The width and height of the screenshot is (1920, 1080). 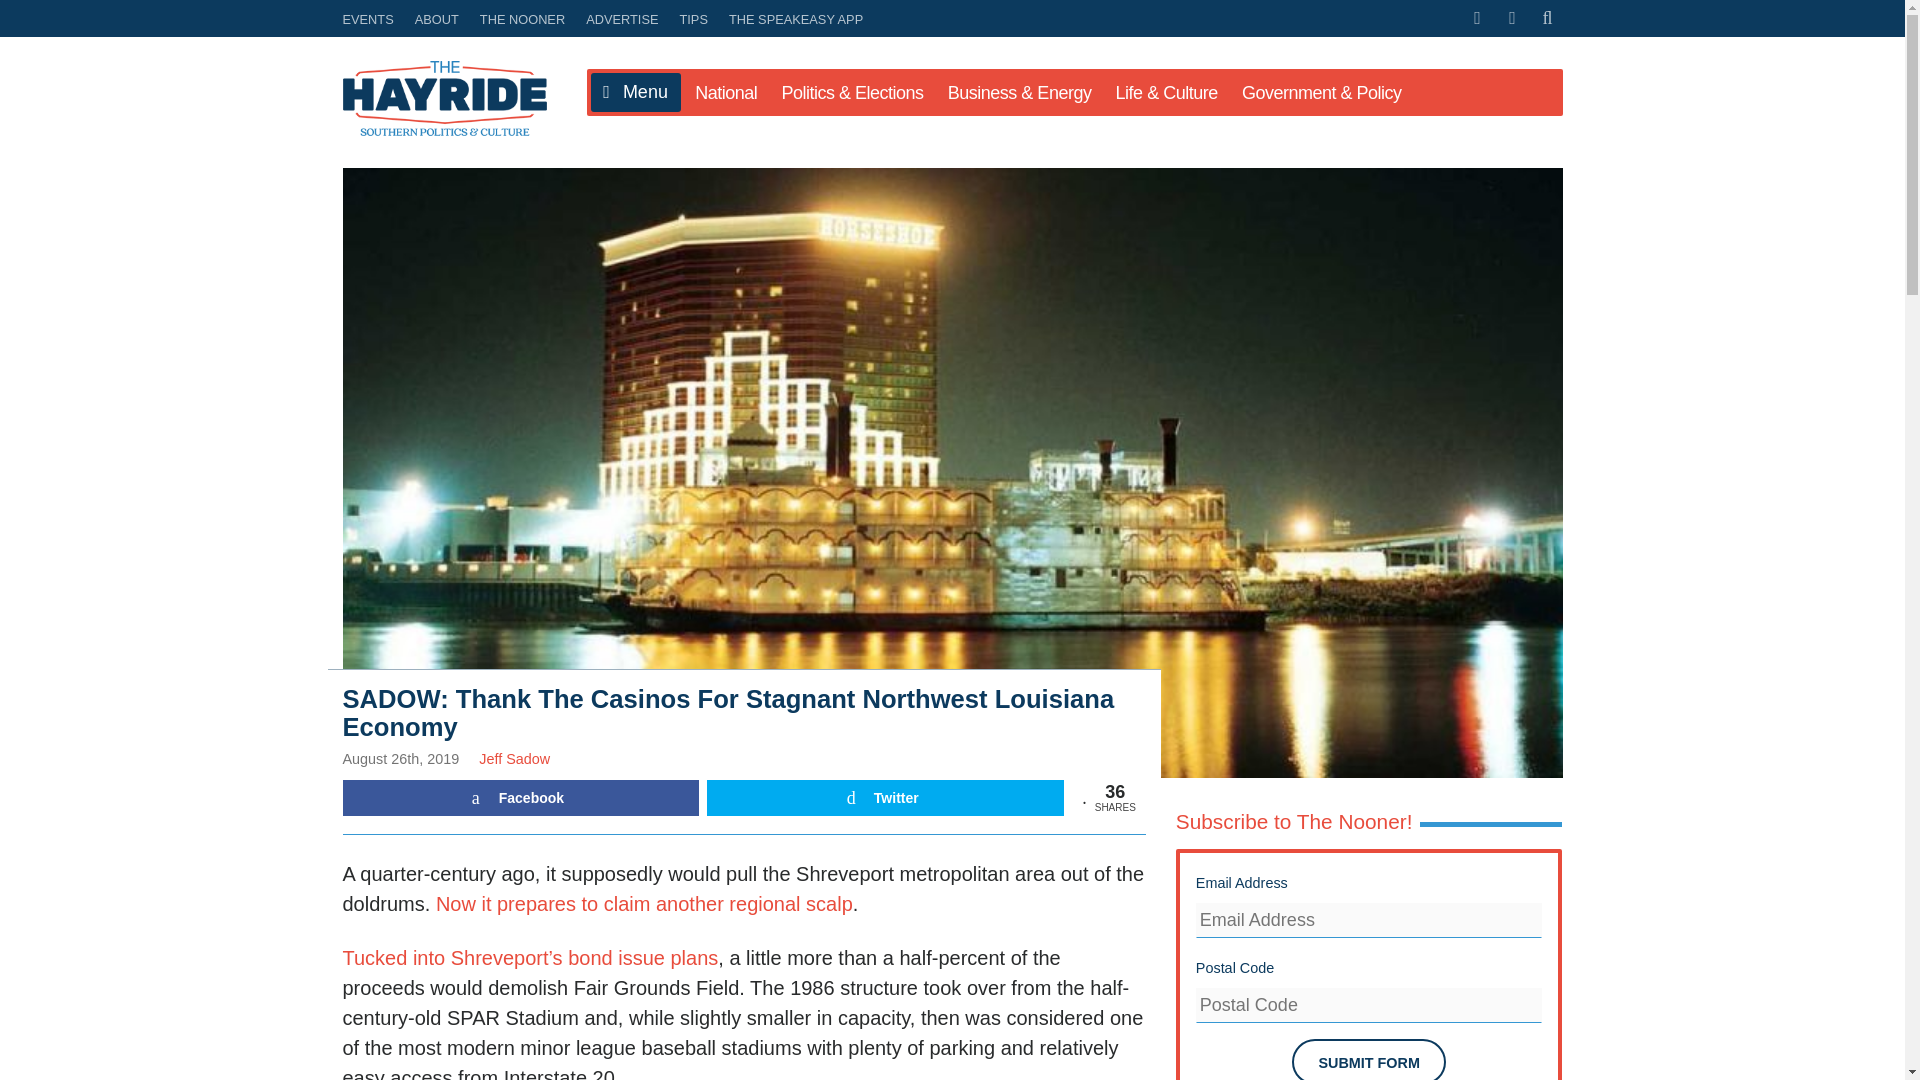 I want to click on THE SPEAKEASY APP, so click(x=792, y=19).